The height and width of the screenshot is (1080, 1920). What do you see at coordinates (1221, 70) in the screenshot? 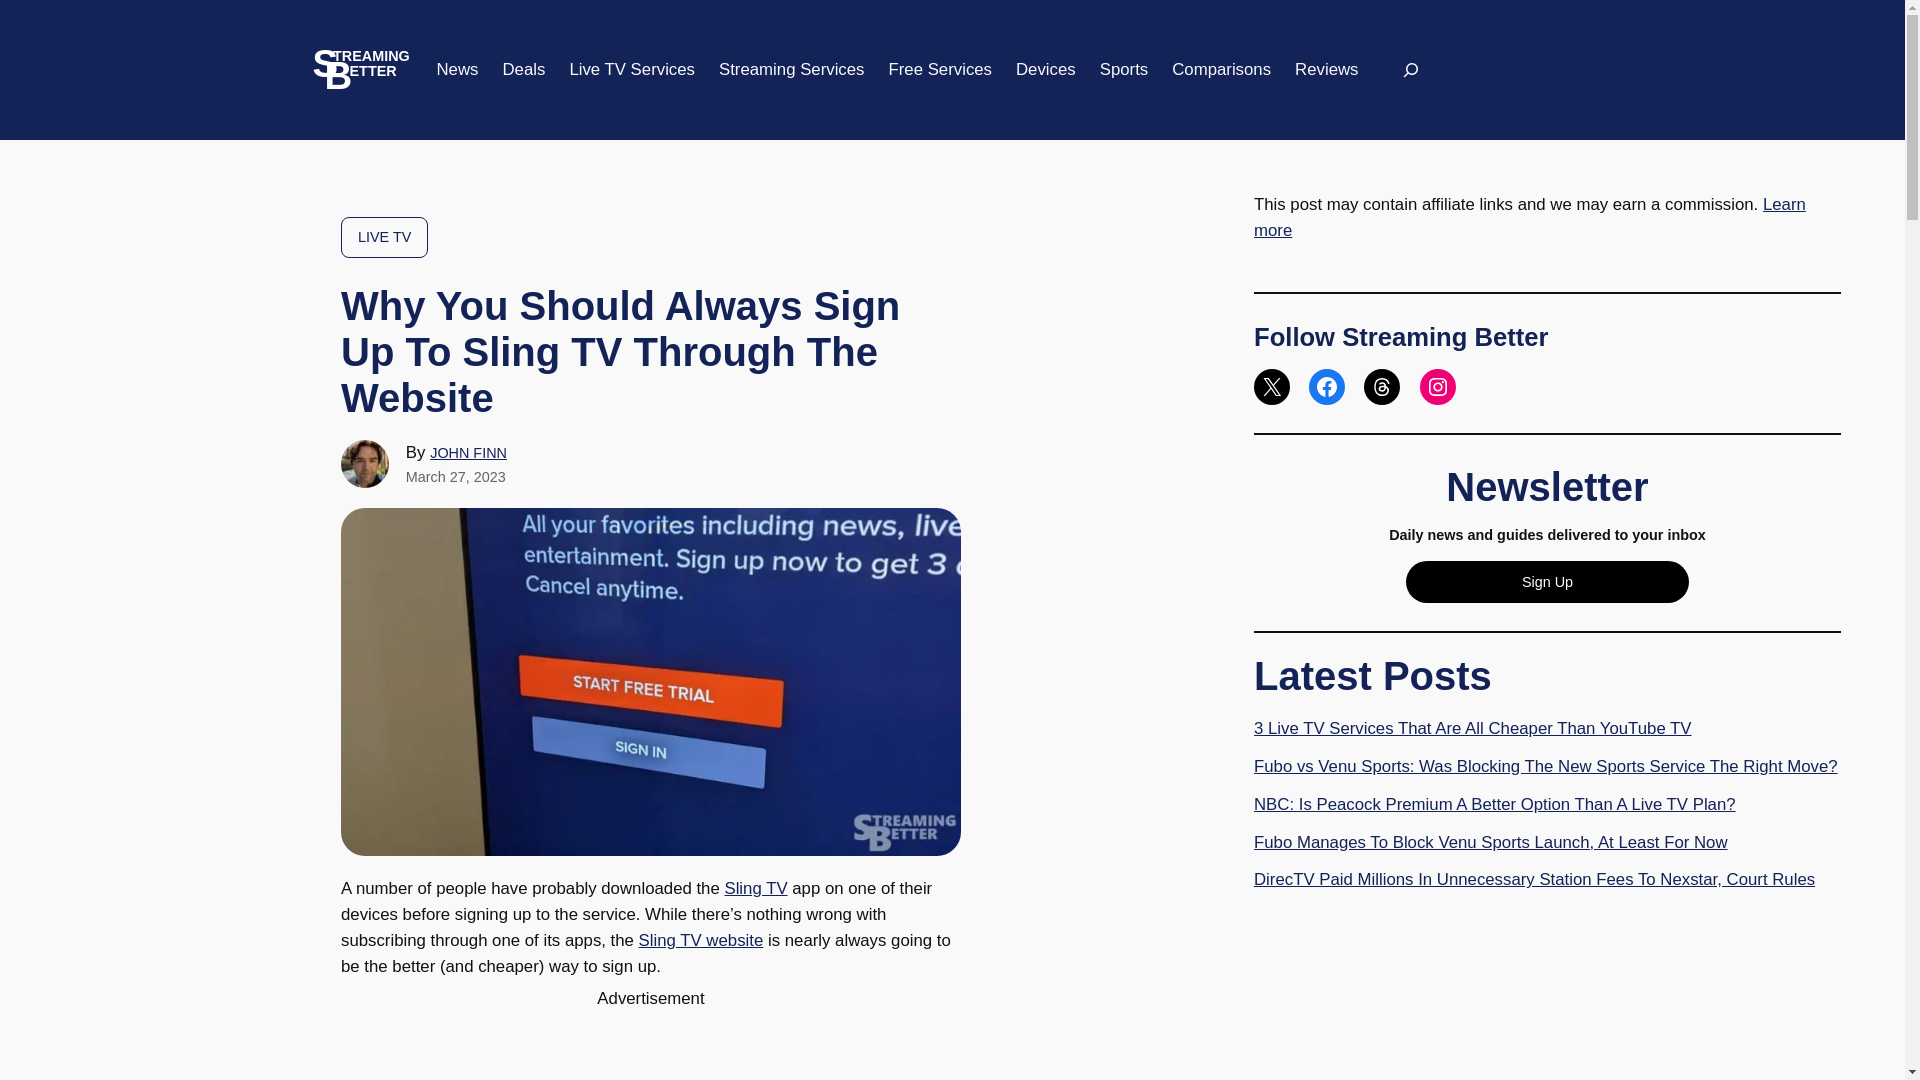
I see `Comparisons` at bounding box center [1221, 70].